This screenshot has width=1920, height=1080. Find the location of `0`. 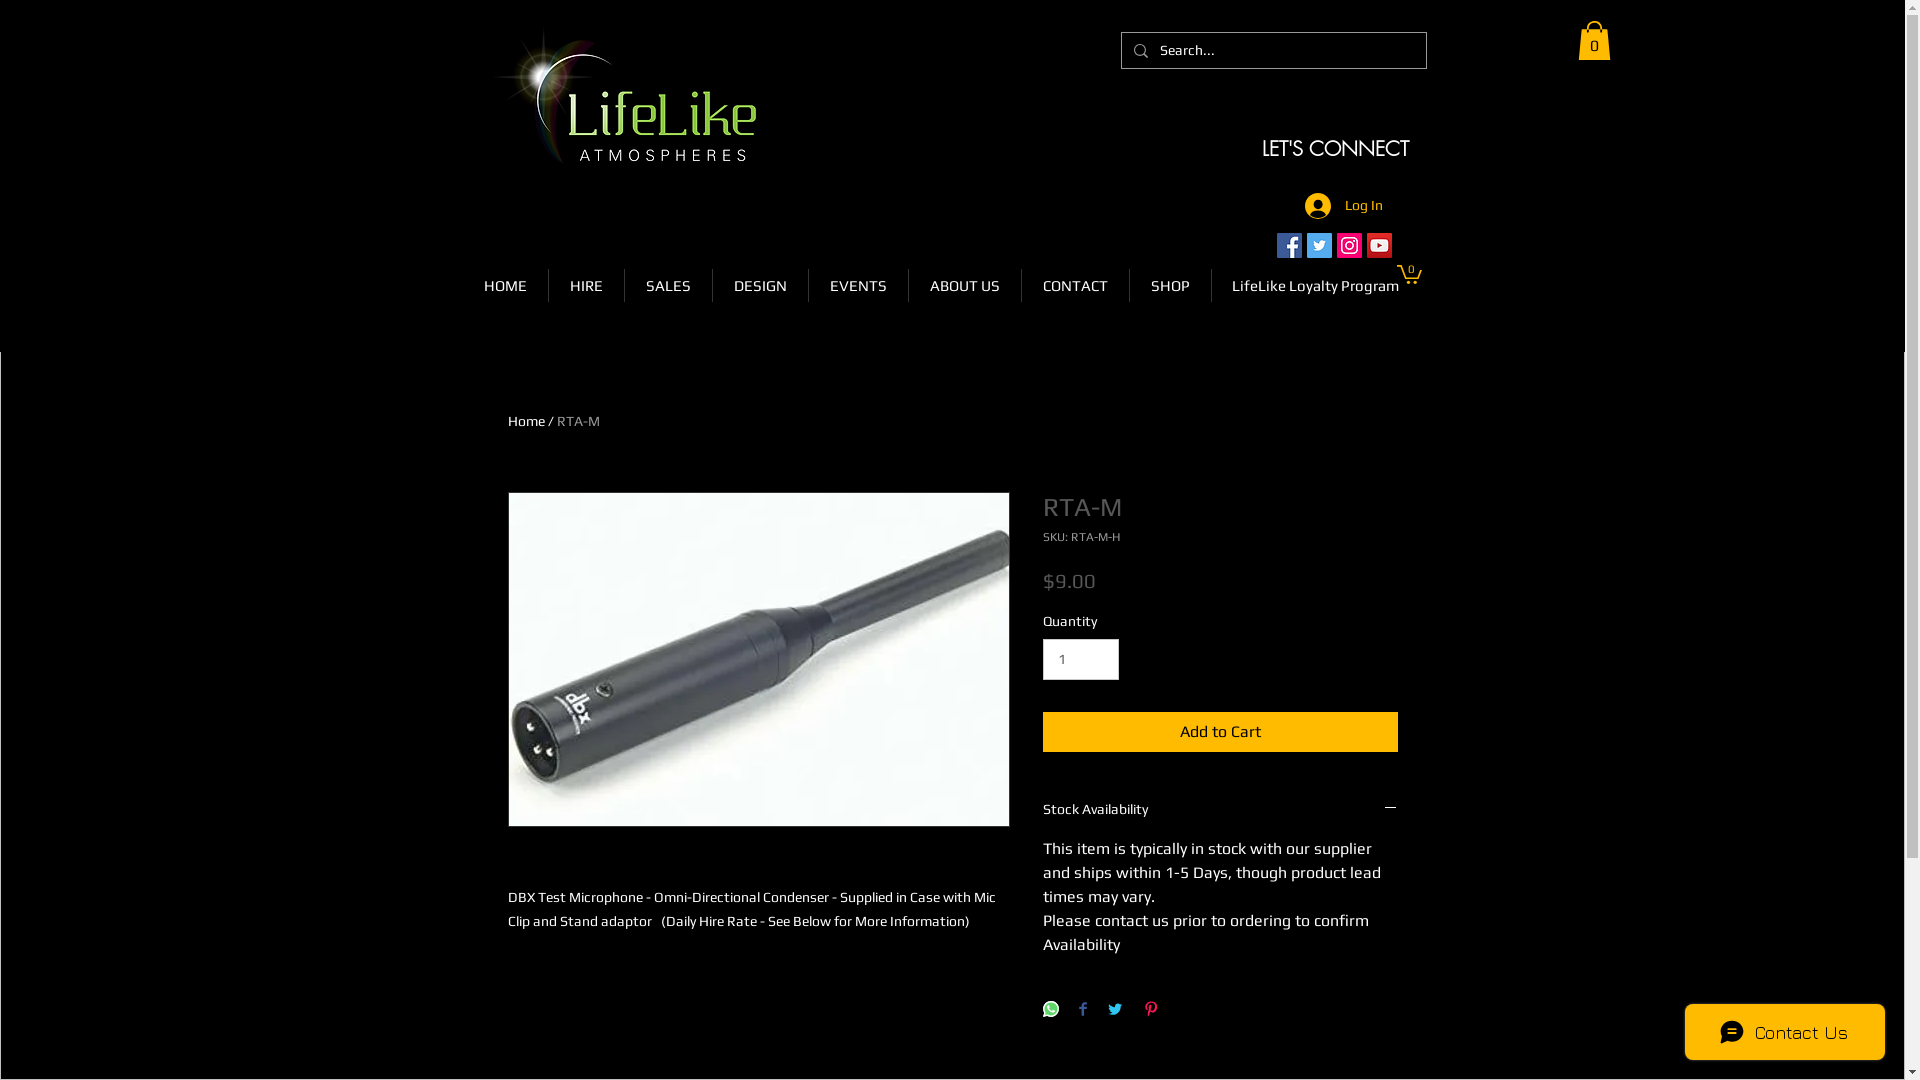

0 is located at coordinates (1594, 40).